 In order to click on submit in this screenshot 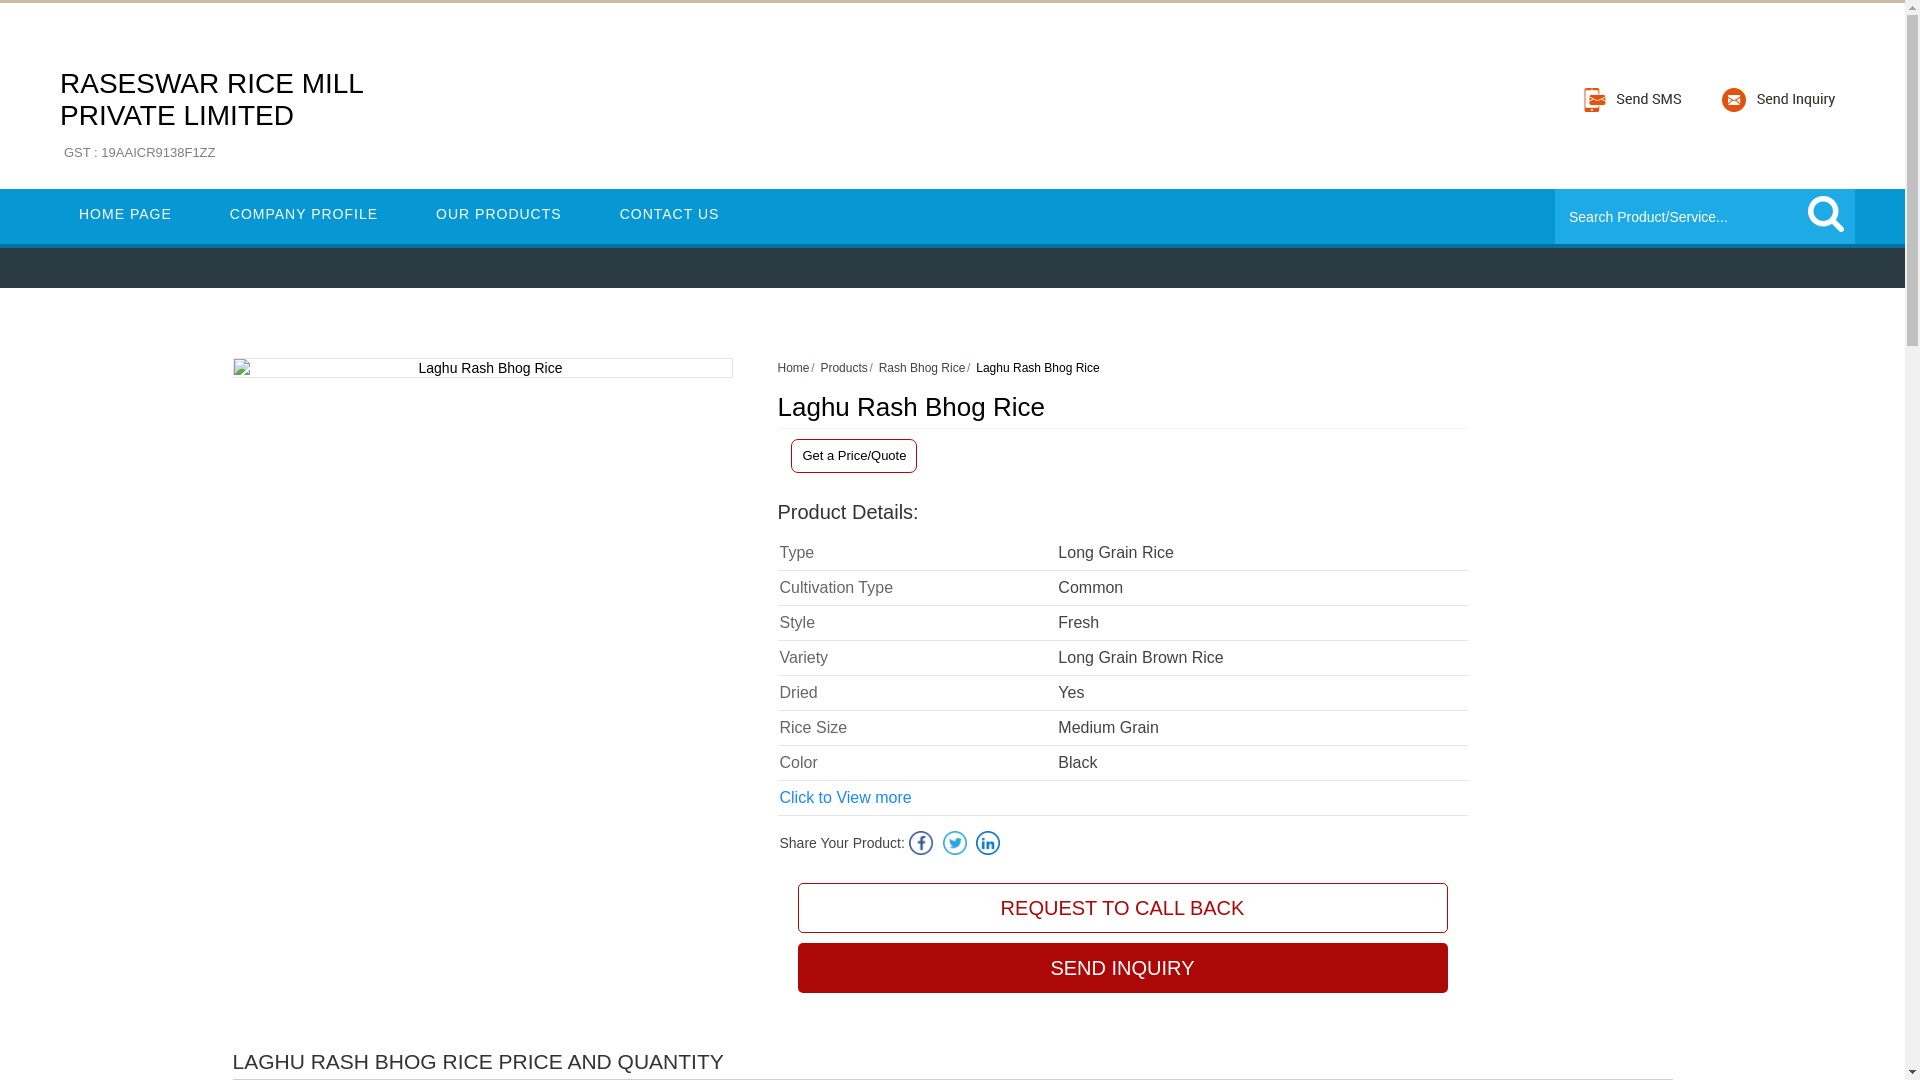, I will do `click(125, 214)`.